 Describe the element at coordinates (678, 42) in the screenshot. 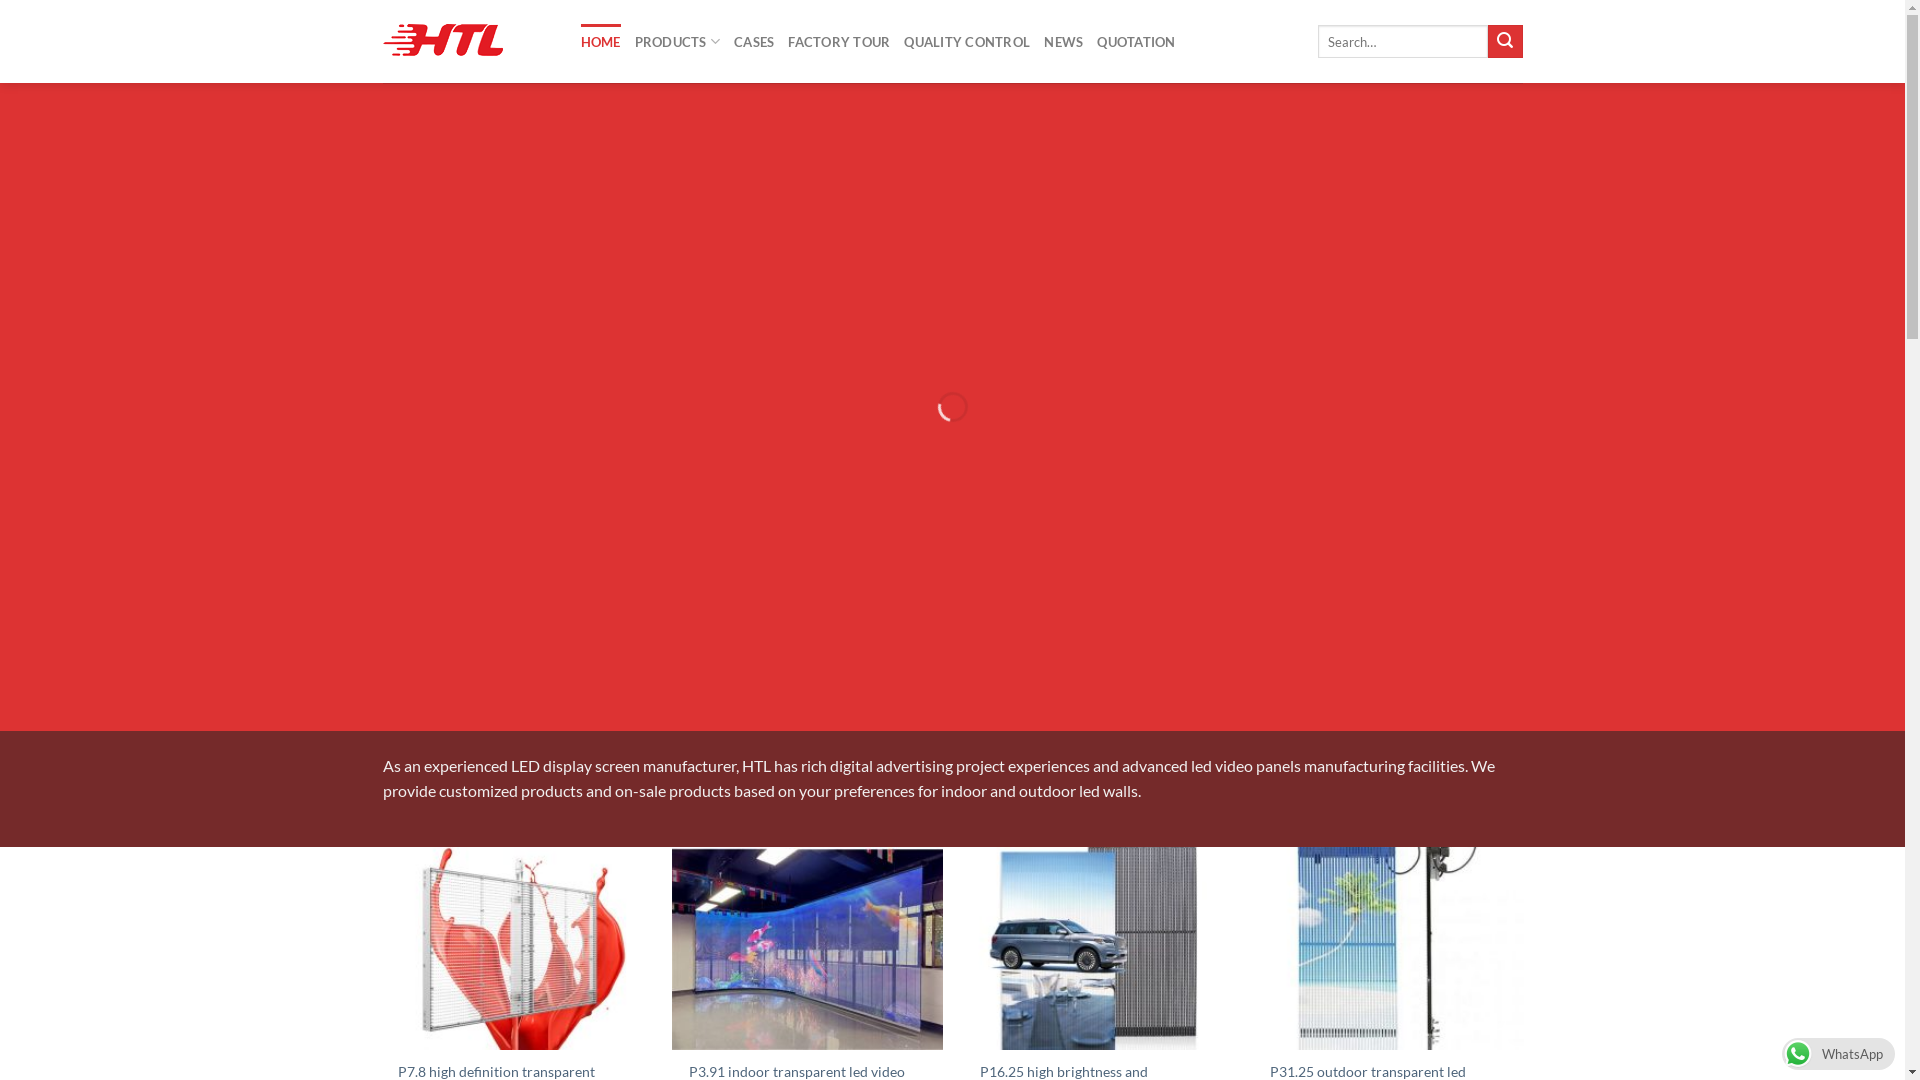

I see `PRODUCTS` at that location.